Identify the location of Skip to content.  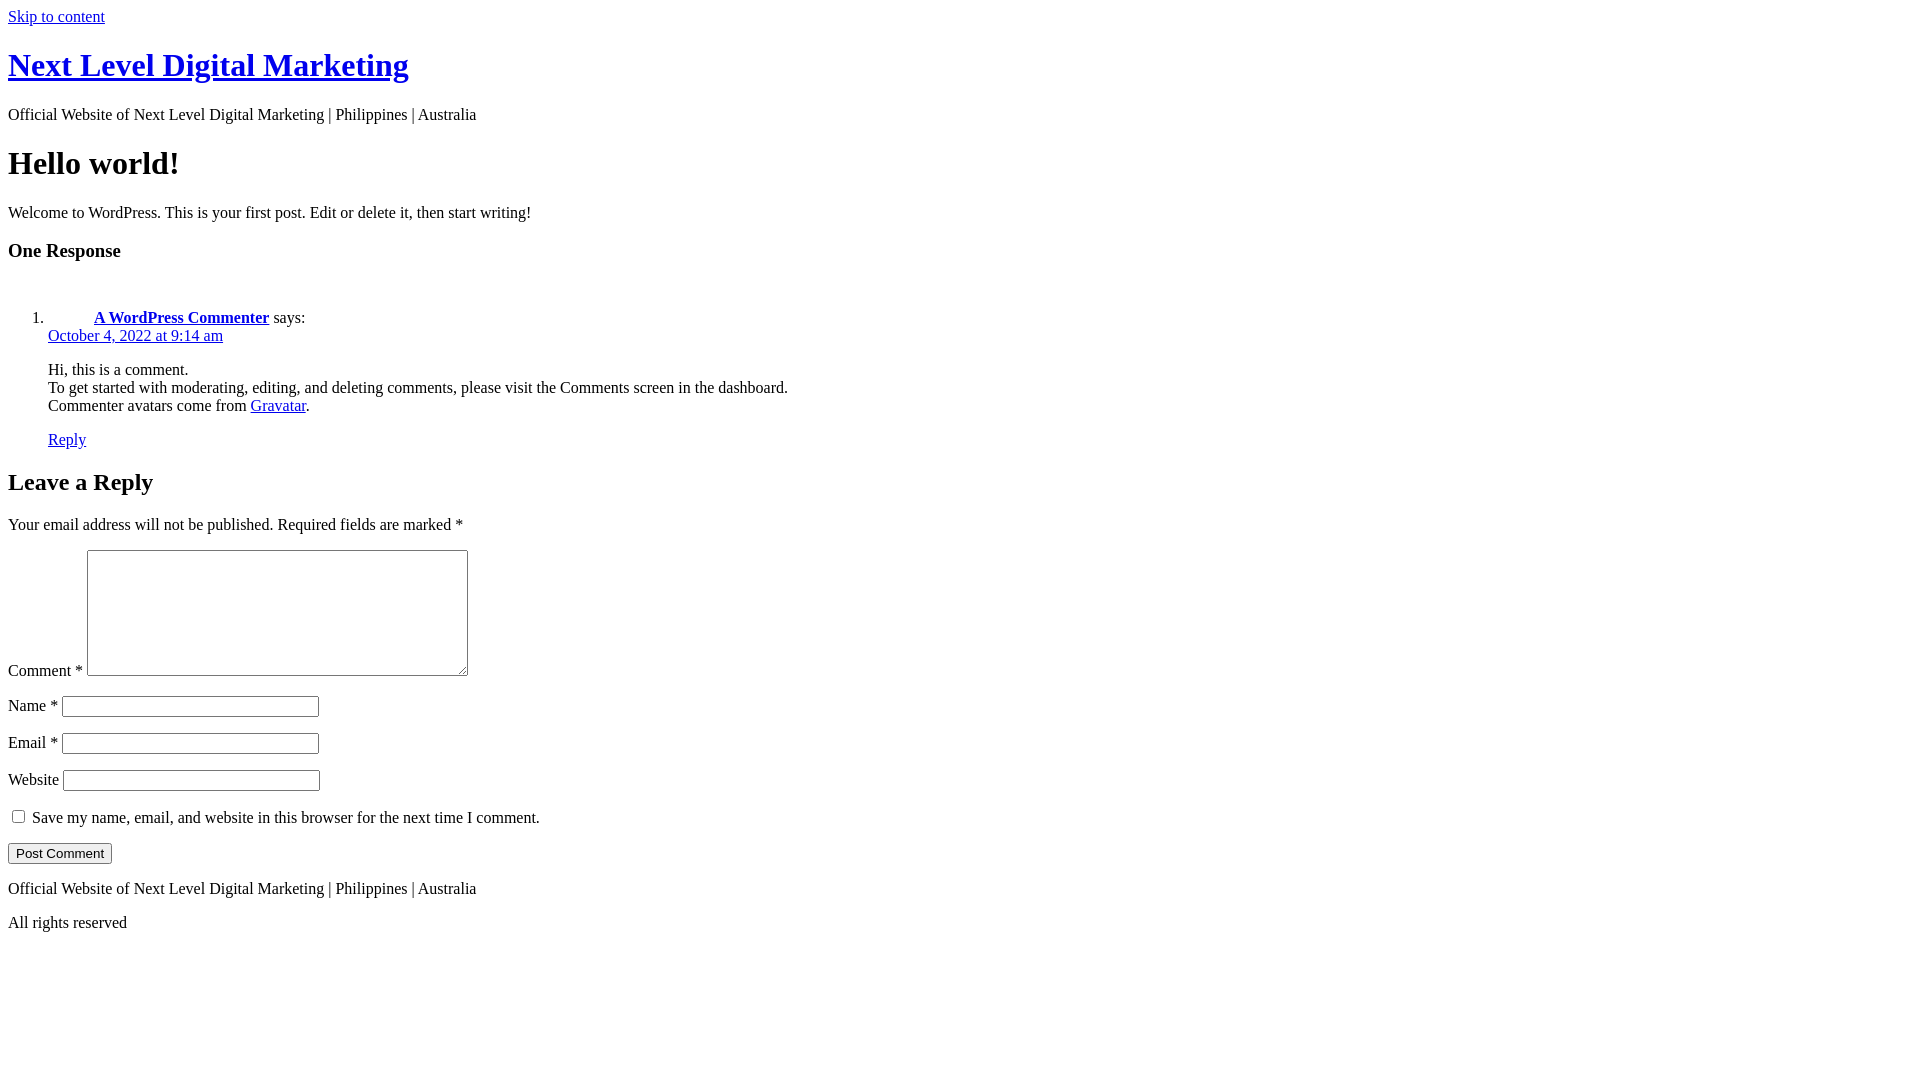
(56, 16).